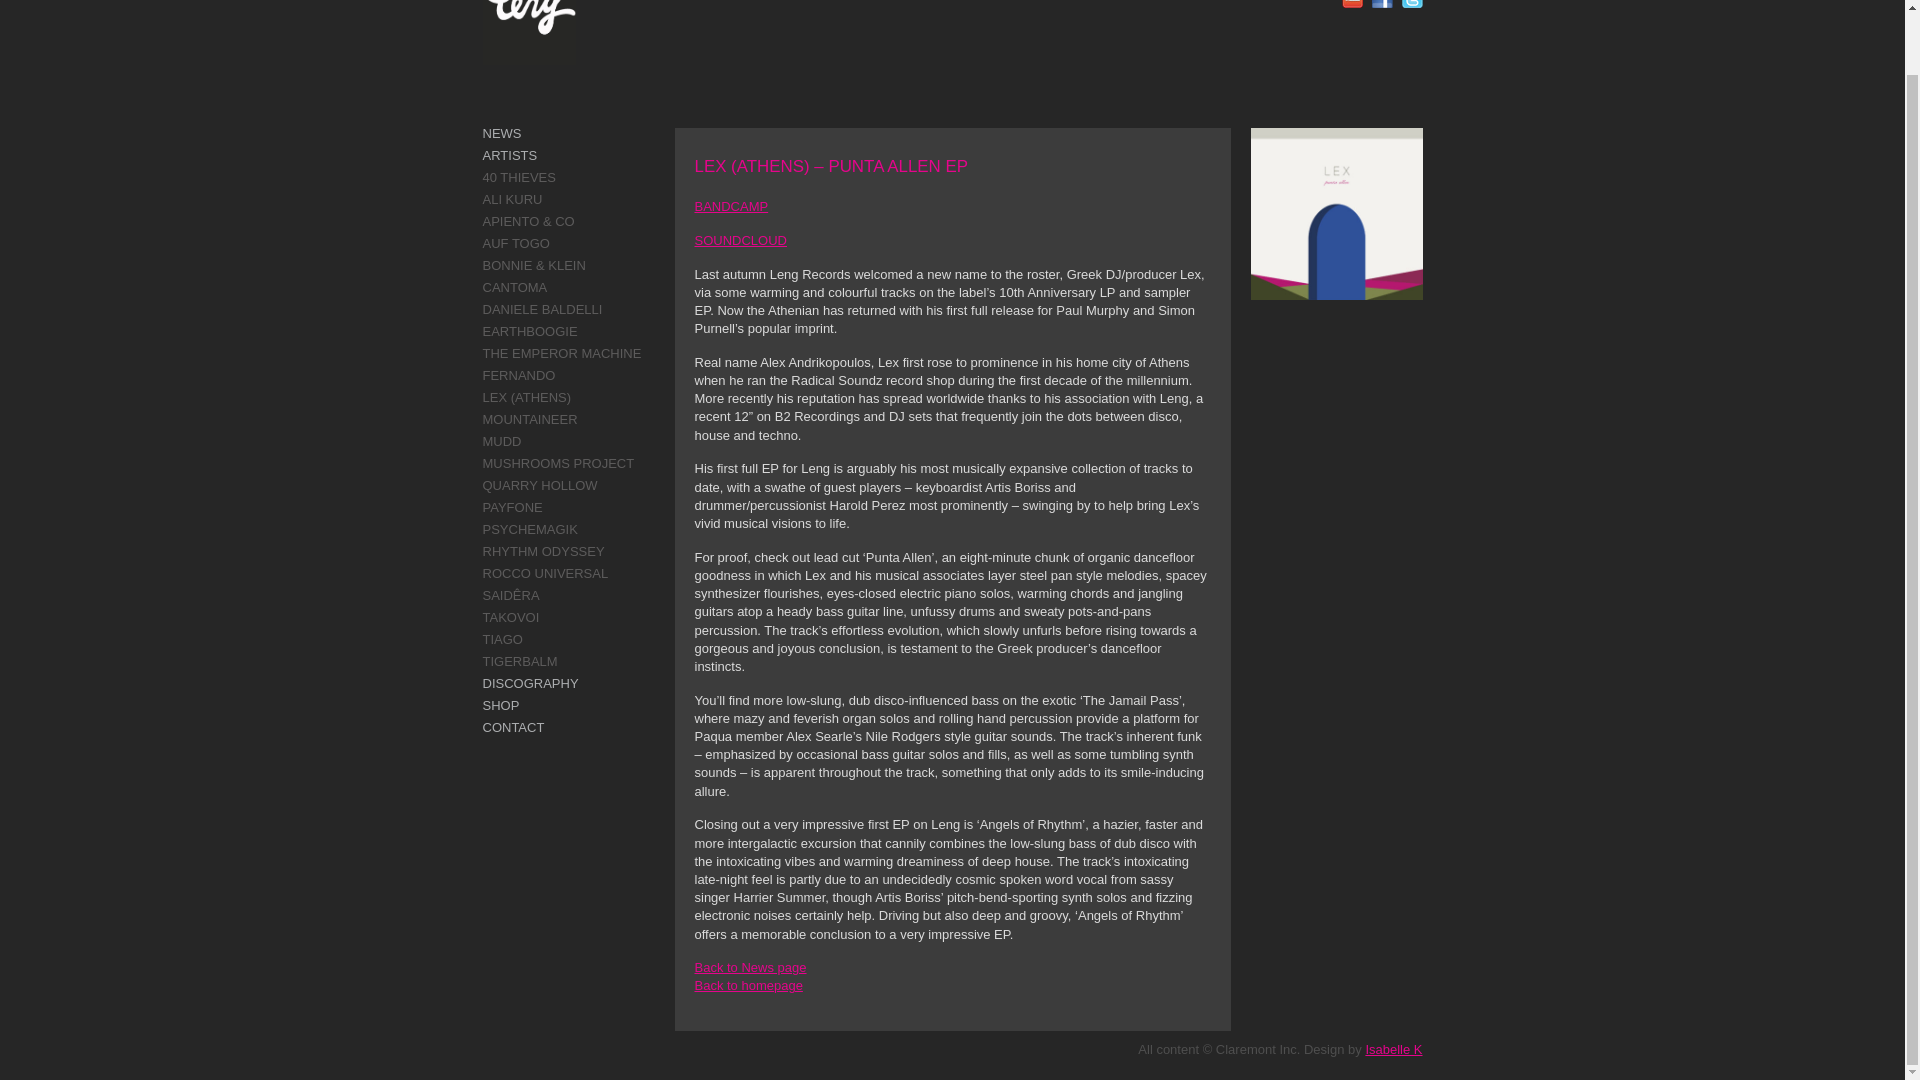  Describe the element at coordinates (748, 985) in the screenshot. I see `Home` at that location.